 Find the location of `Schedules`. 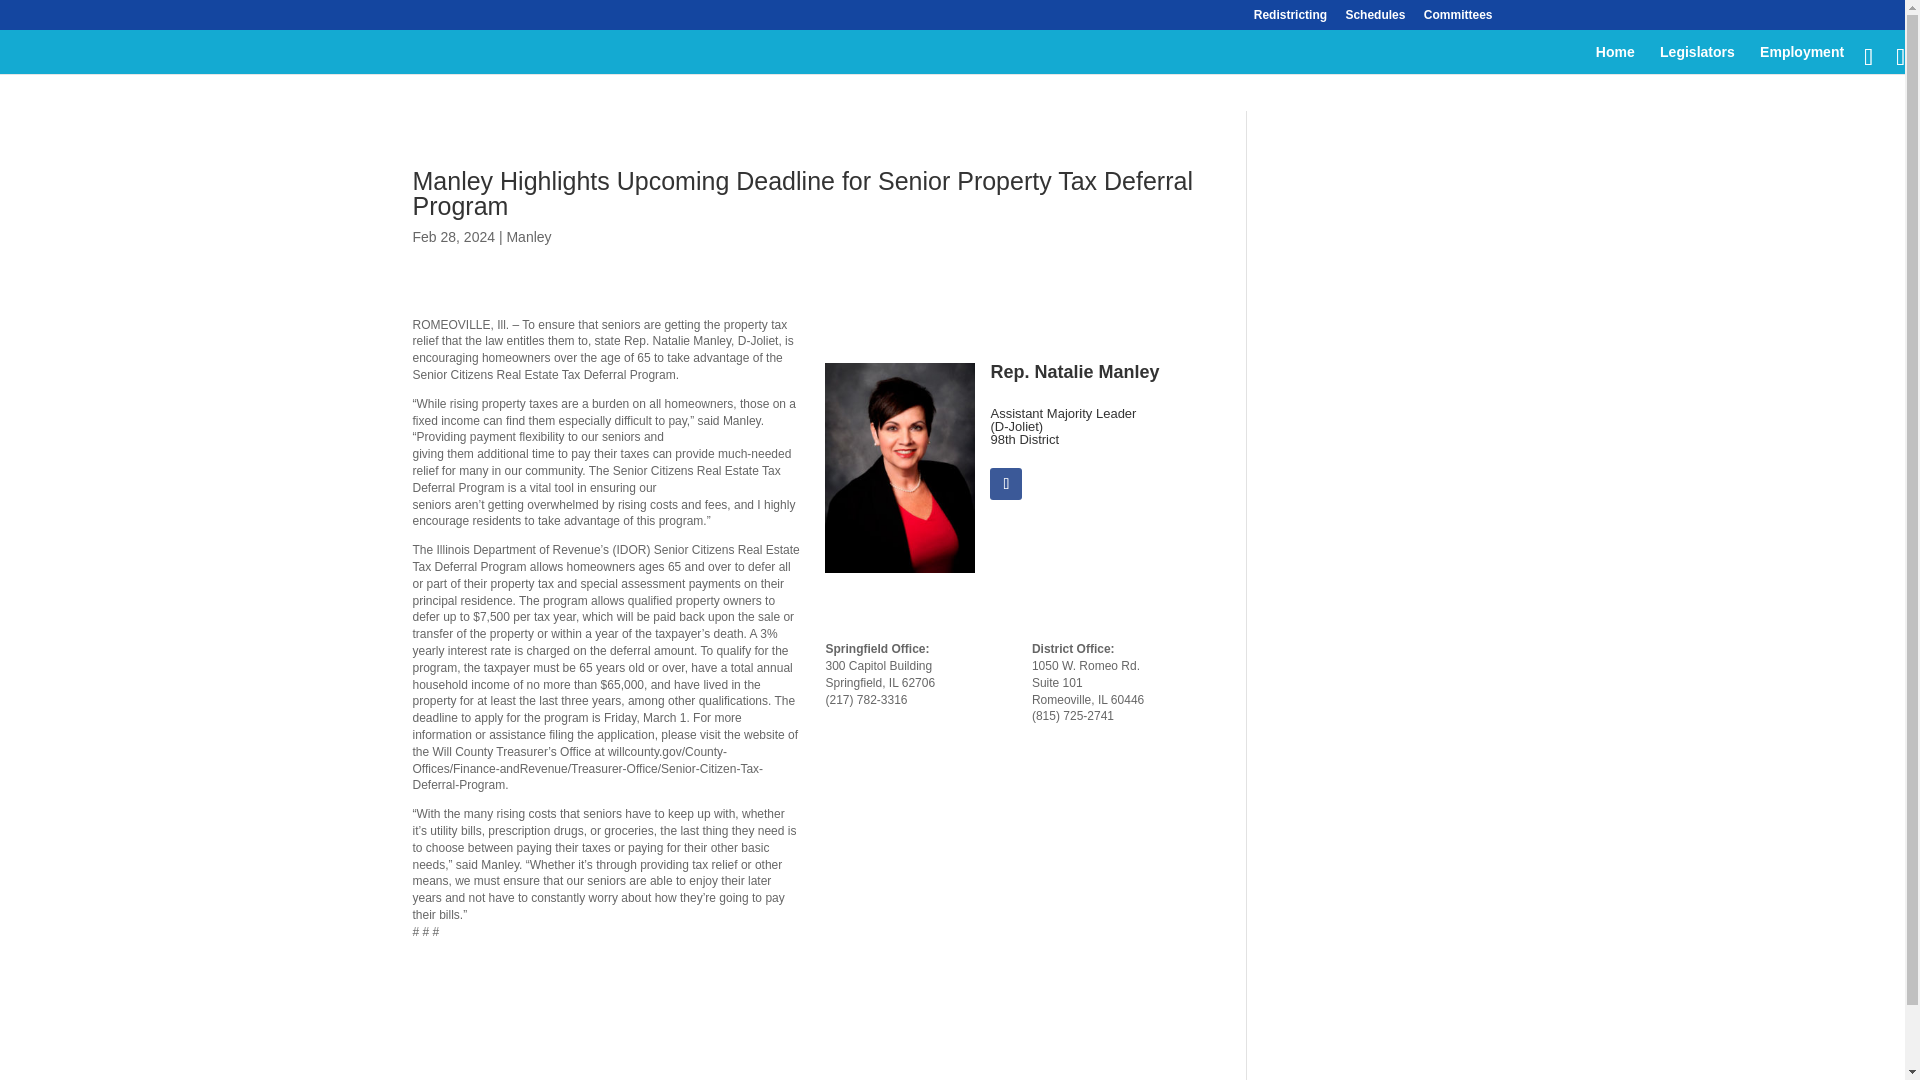

Schedules is located at coordinates (1375, 19).